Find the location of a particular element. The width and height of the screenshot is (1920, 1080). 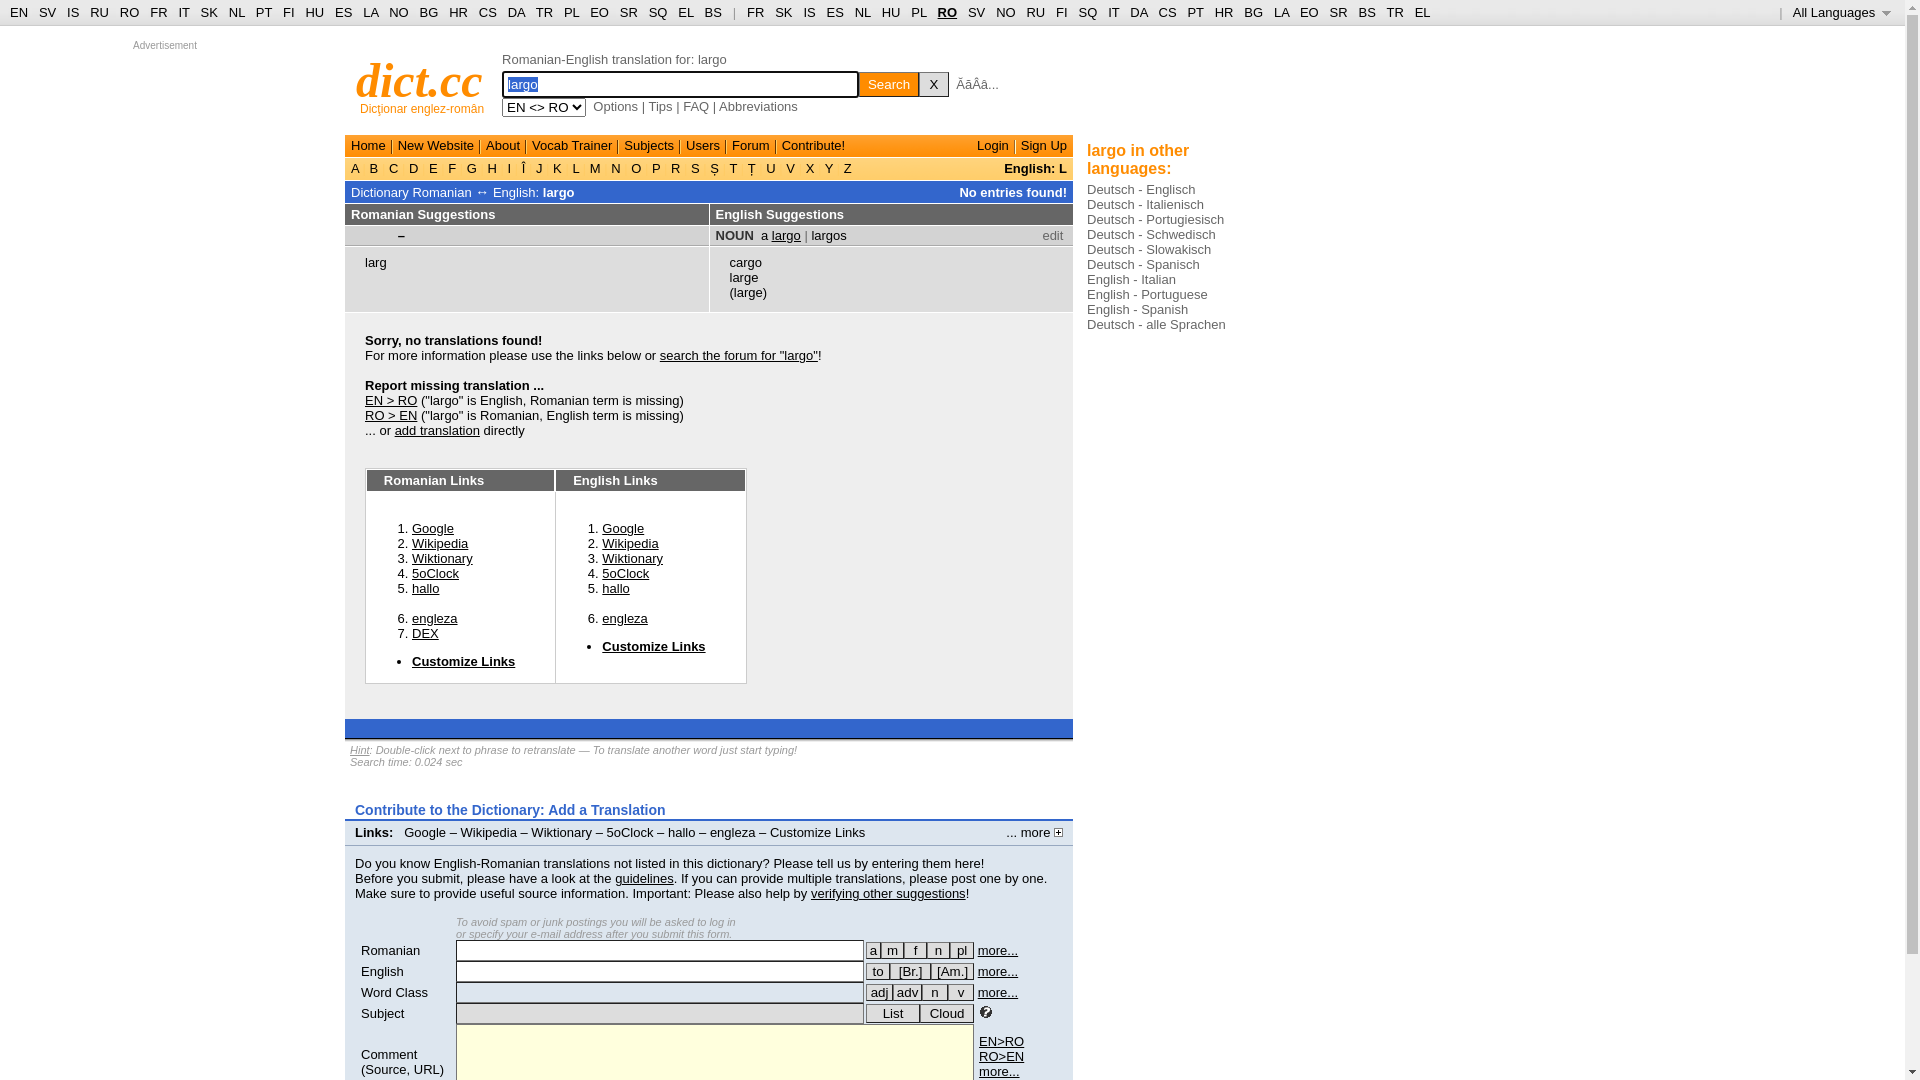

English is located at coordinates (382, 972).